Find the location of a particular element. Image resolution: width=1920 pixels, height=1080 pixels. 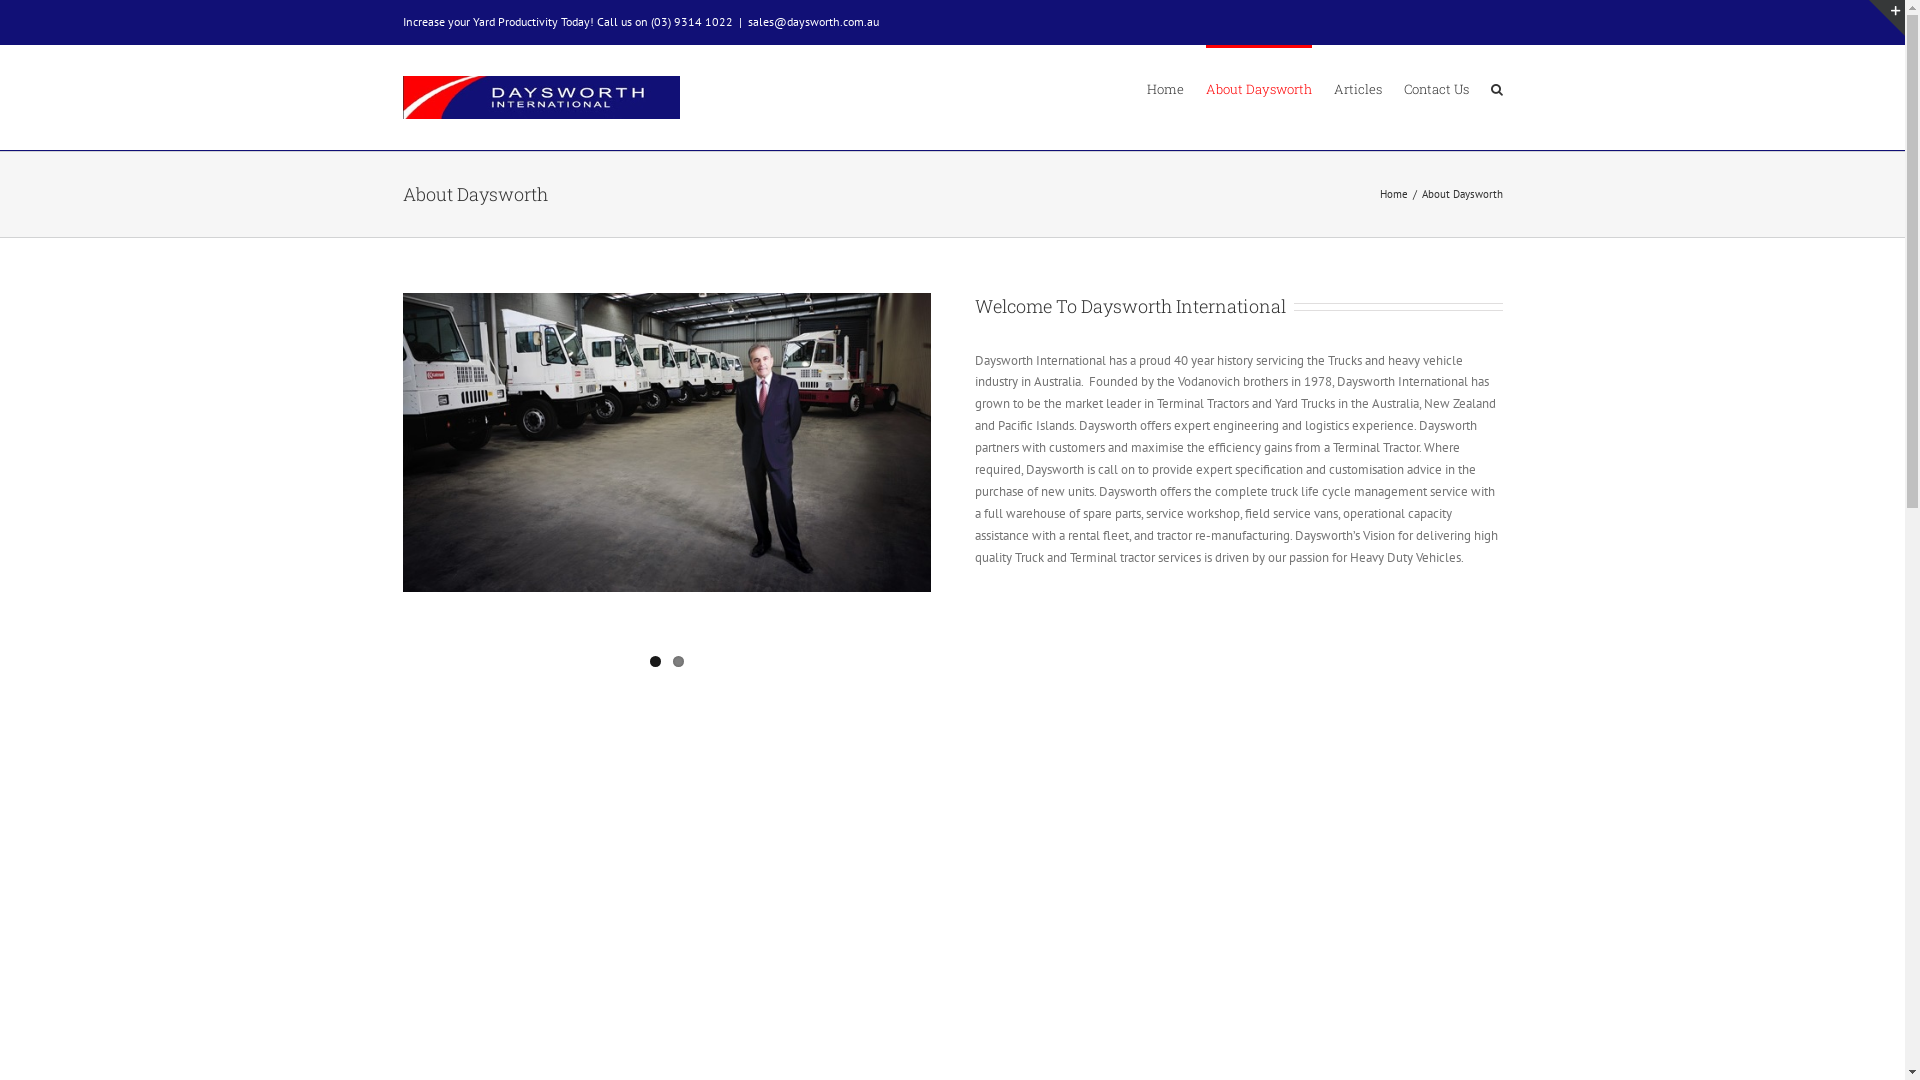

2 is located at coordinates (678, 662).